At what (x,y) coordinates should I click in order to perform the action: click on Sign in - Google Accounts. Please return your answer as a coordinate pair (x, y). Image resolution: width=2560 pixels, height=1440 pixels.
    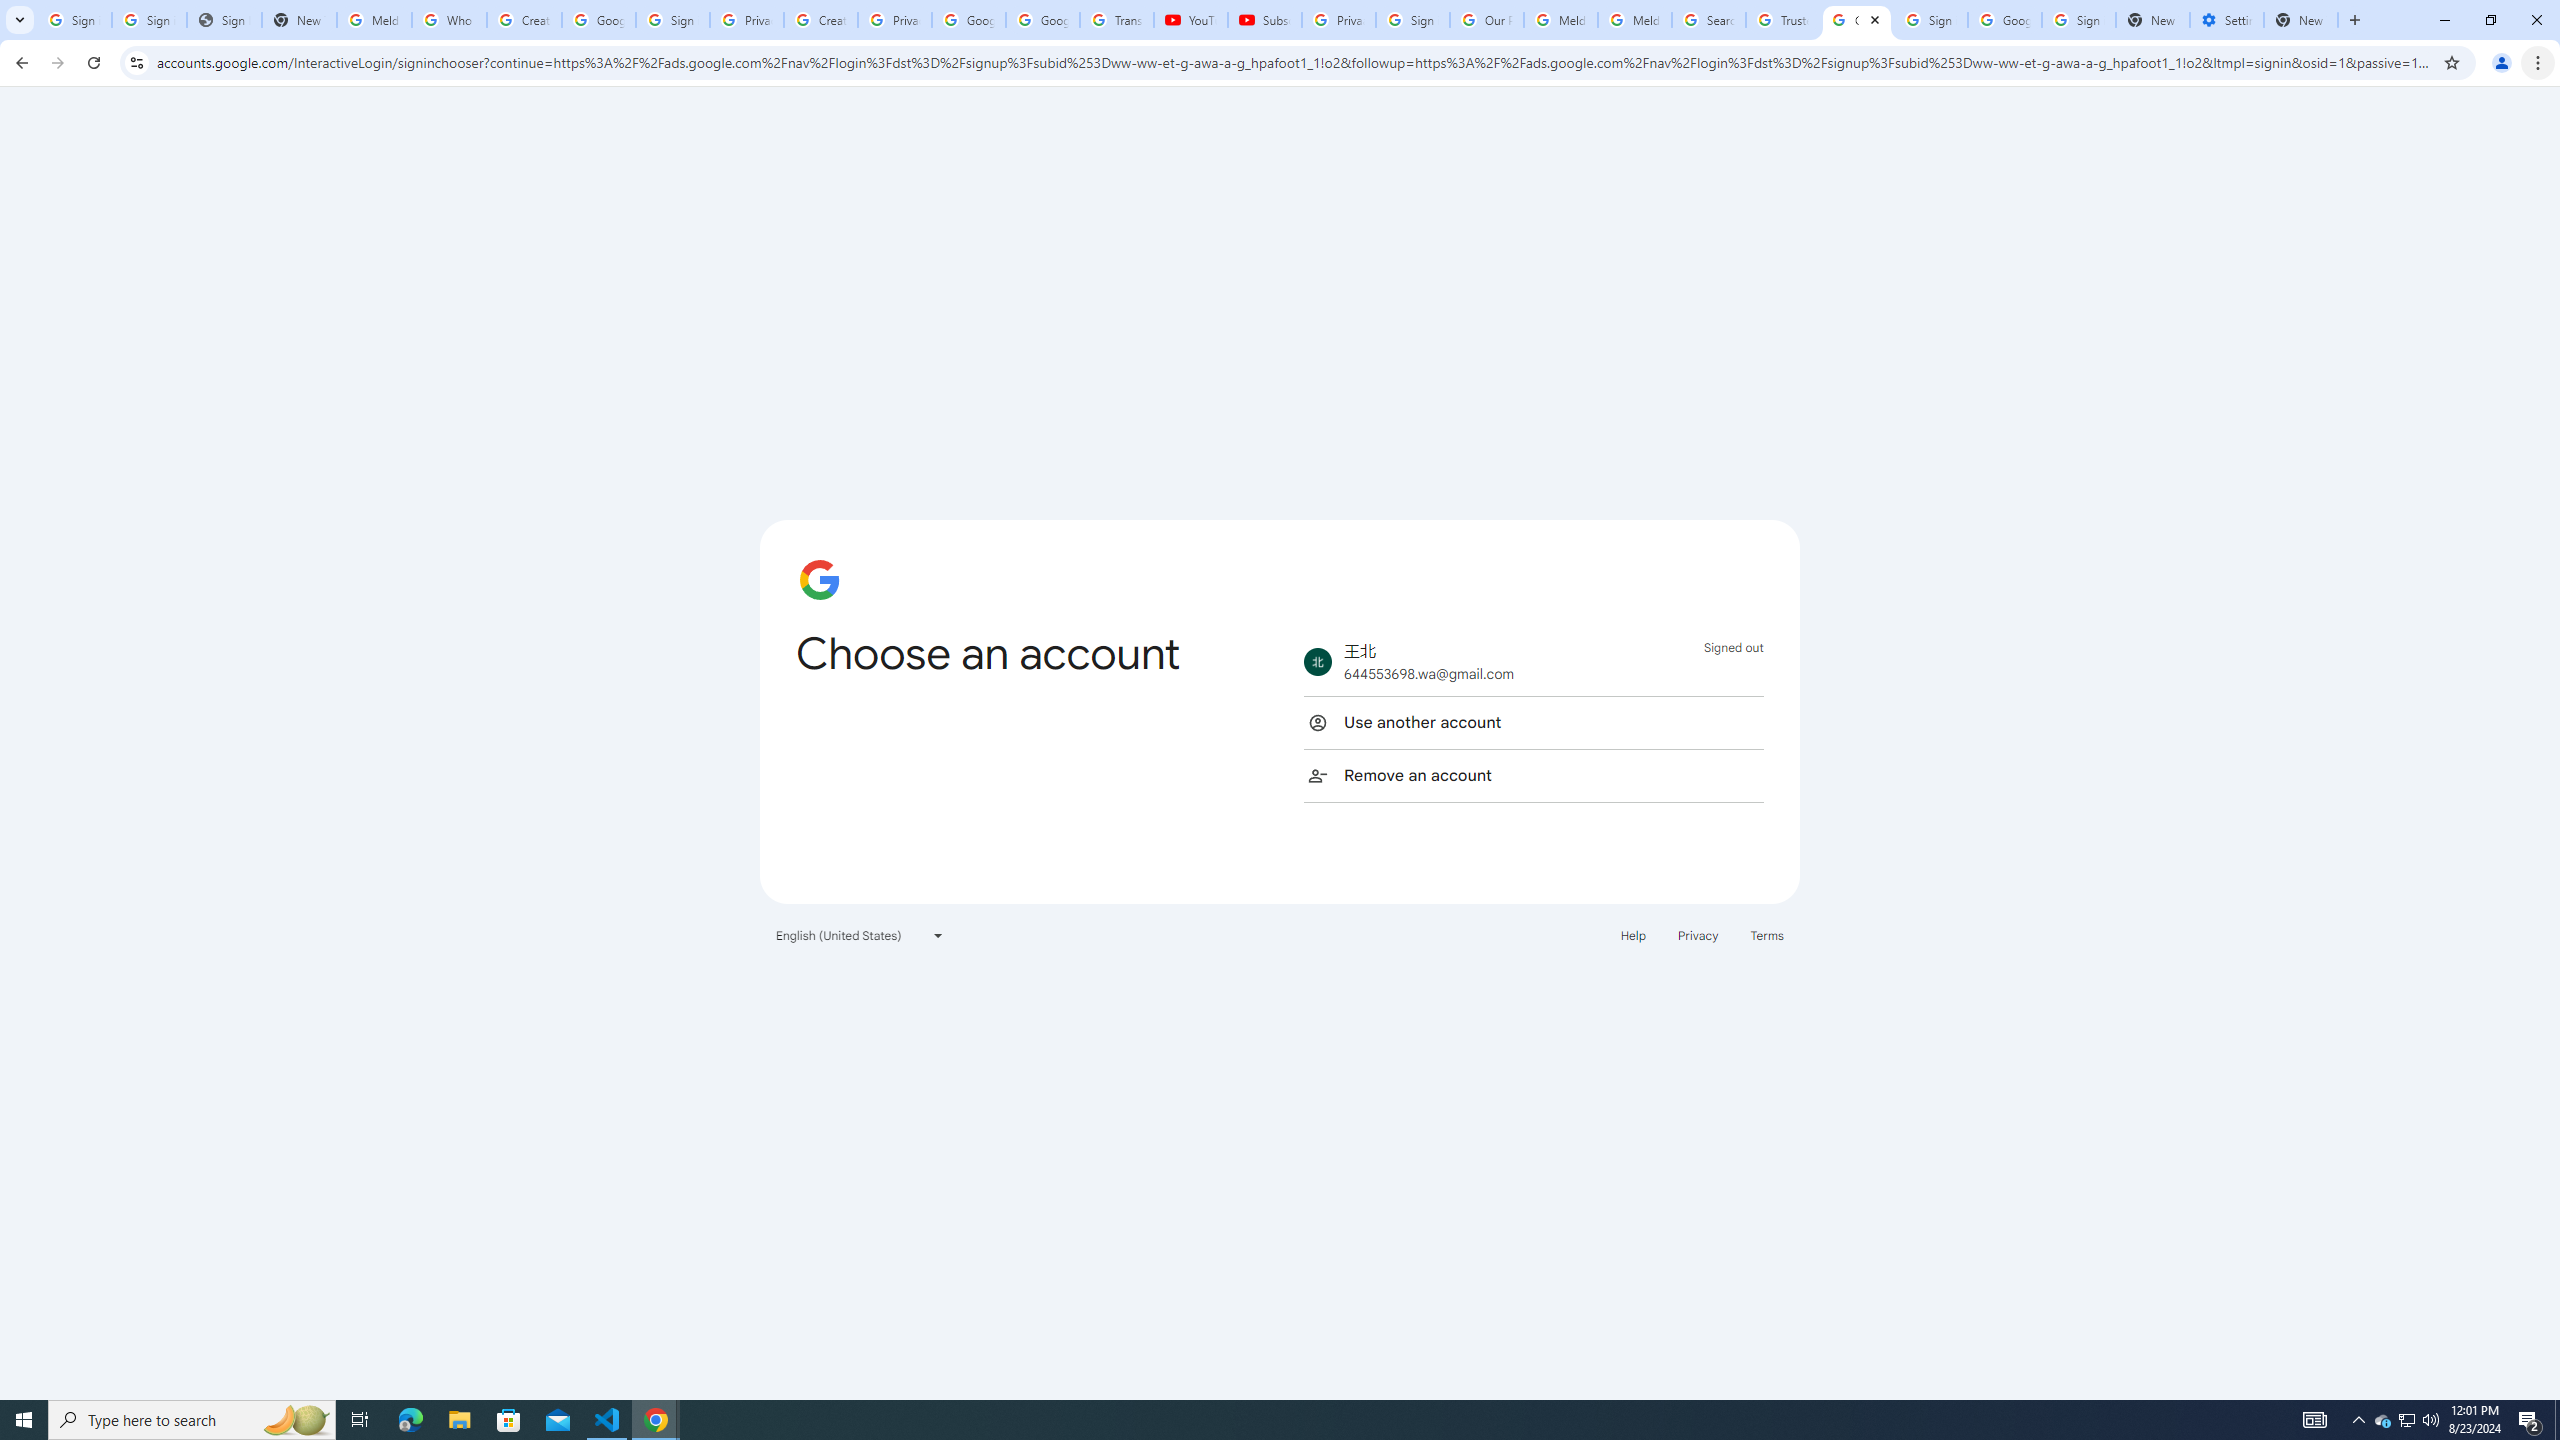
    Looking at the image, I should click on (673, 20).